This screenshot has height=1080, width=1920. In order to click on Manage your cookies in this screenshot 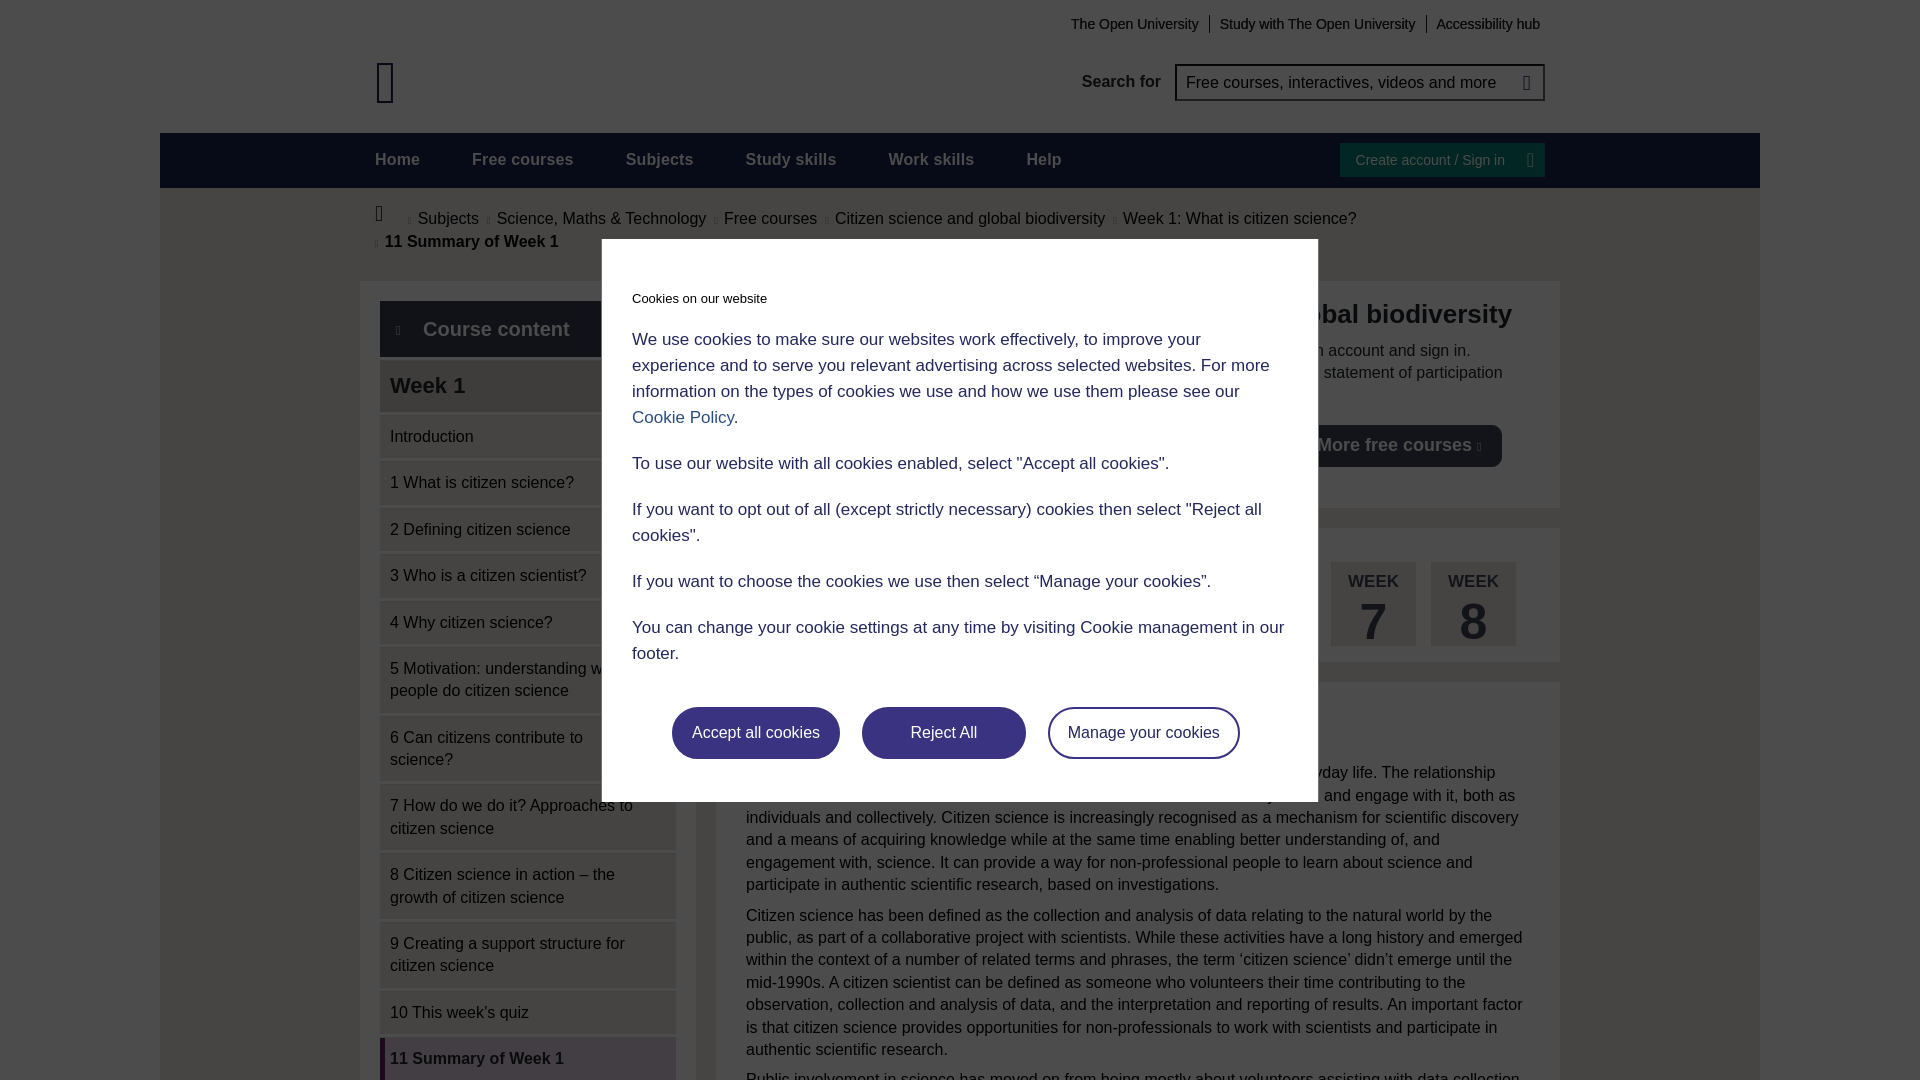, I will do `click(1144, 733)`.